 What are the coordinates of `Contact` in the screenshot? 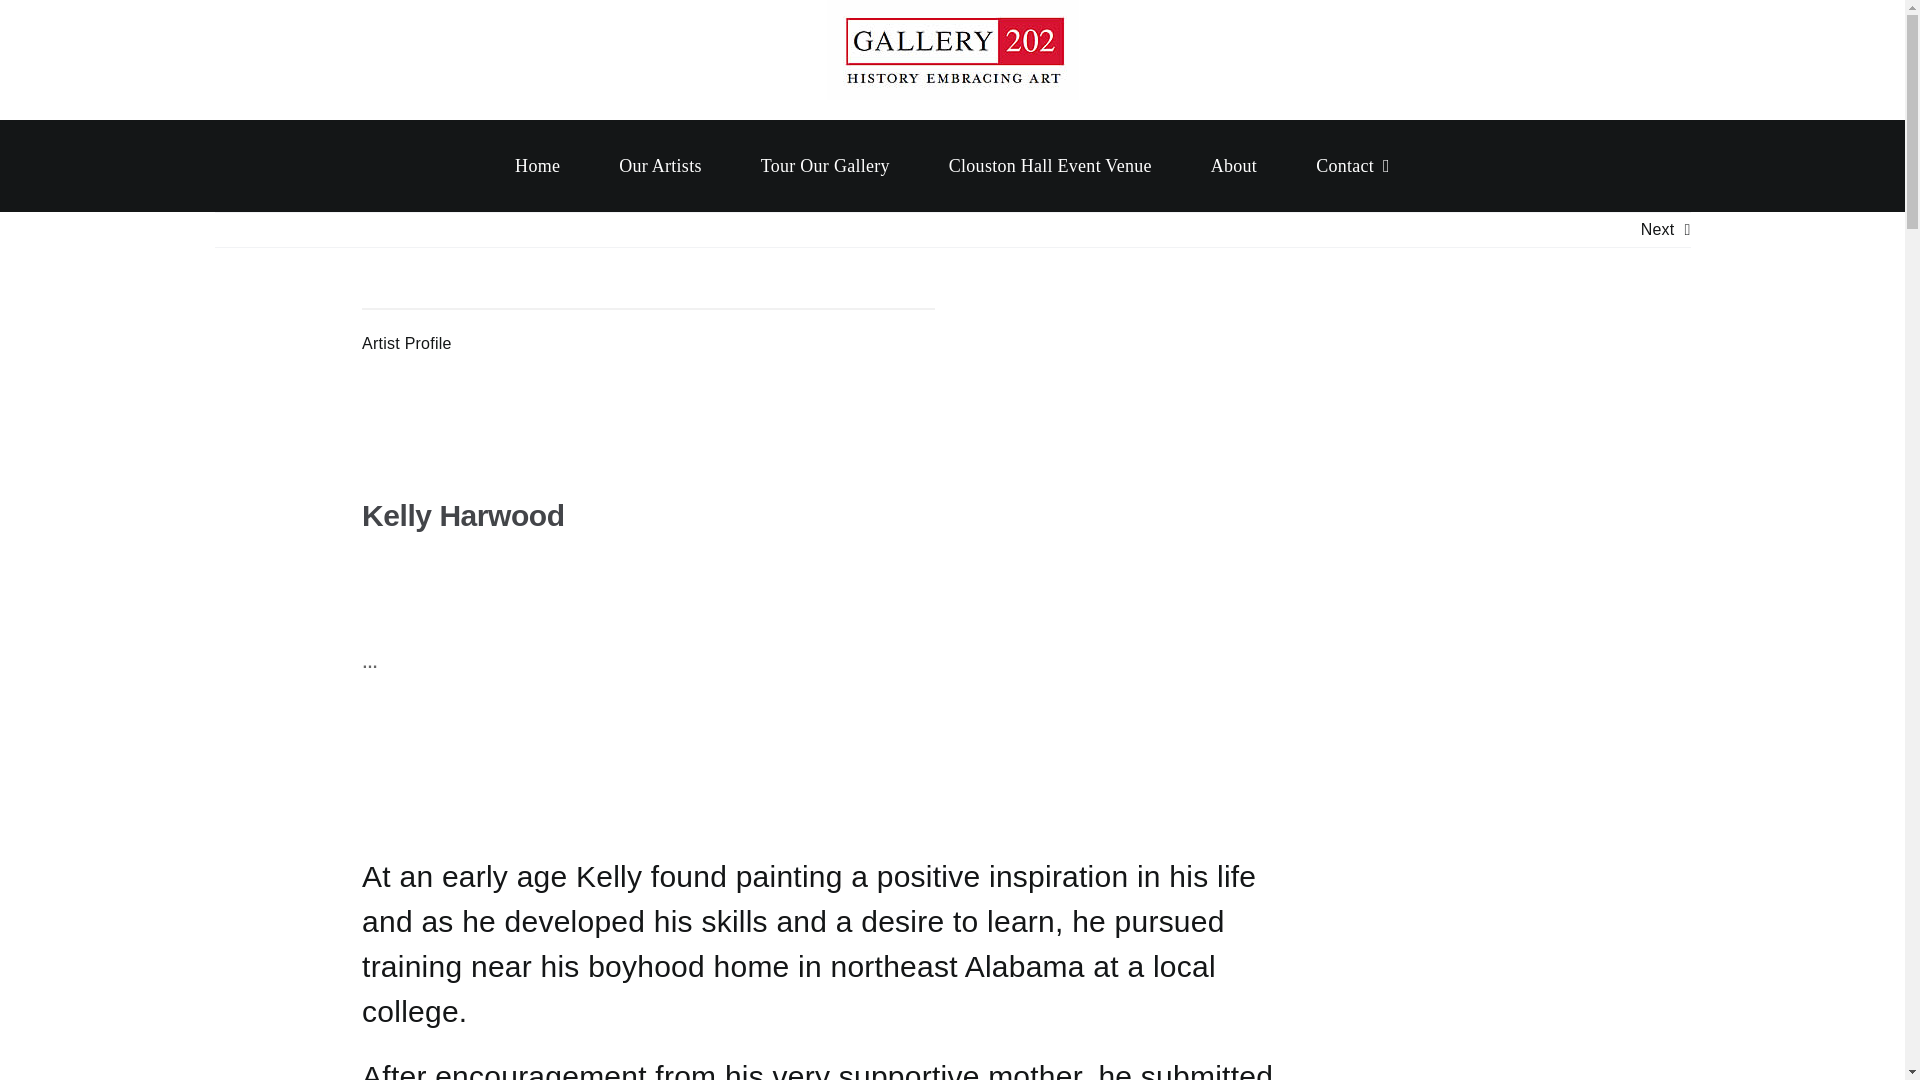 It's located at (1352, 166).